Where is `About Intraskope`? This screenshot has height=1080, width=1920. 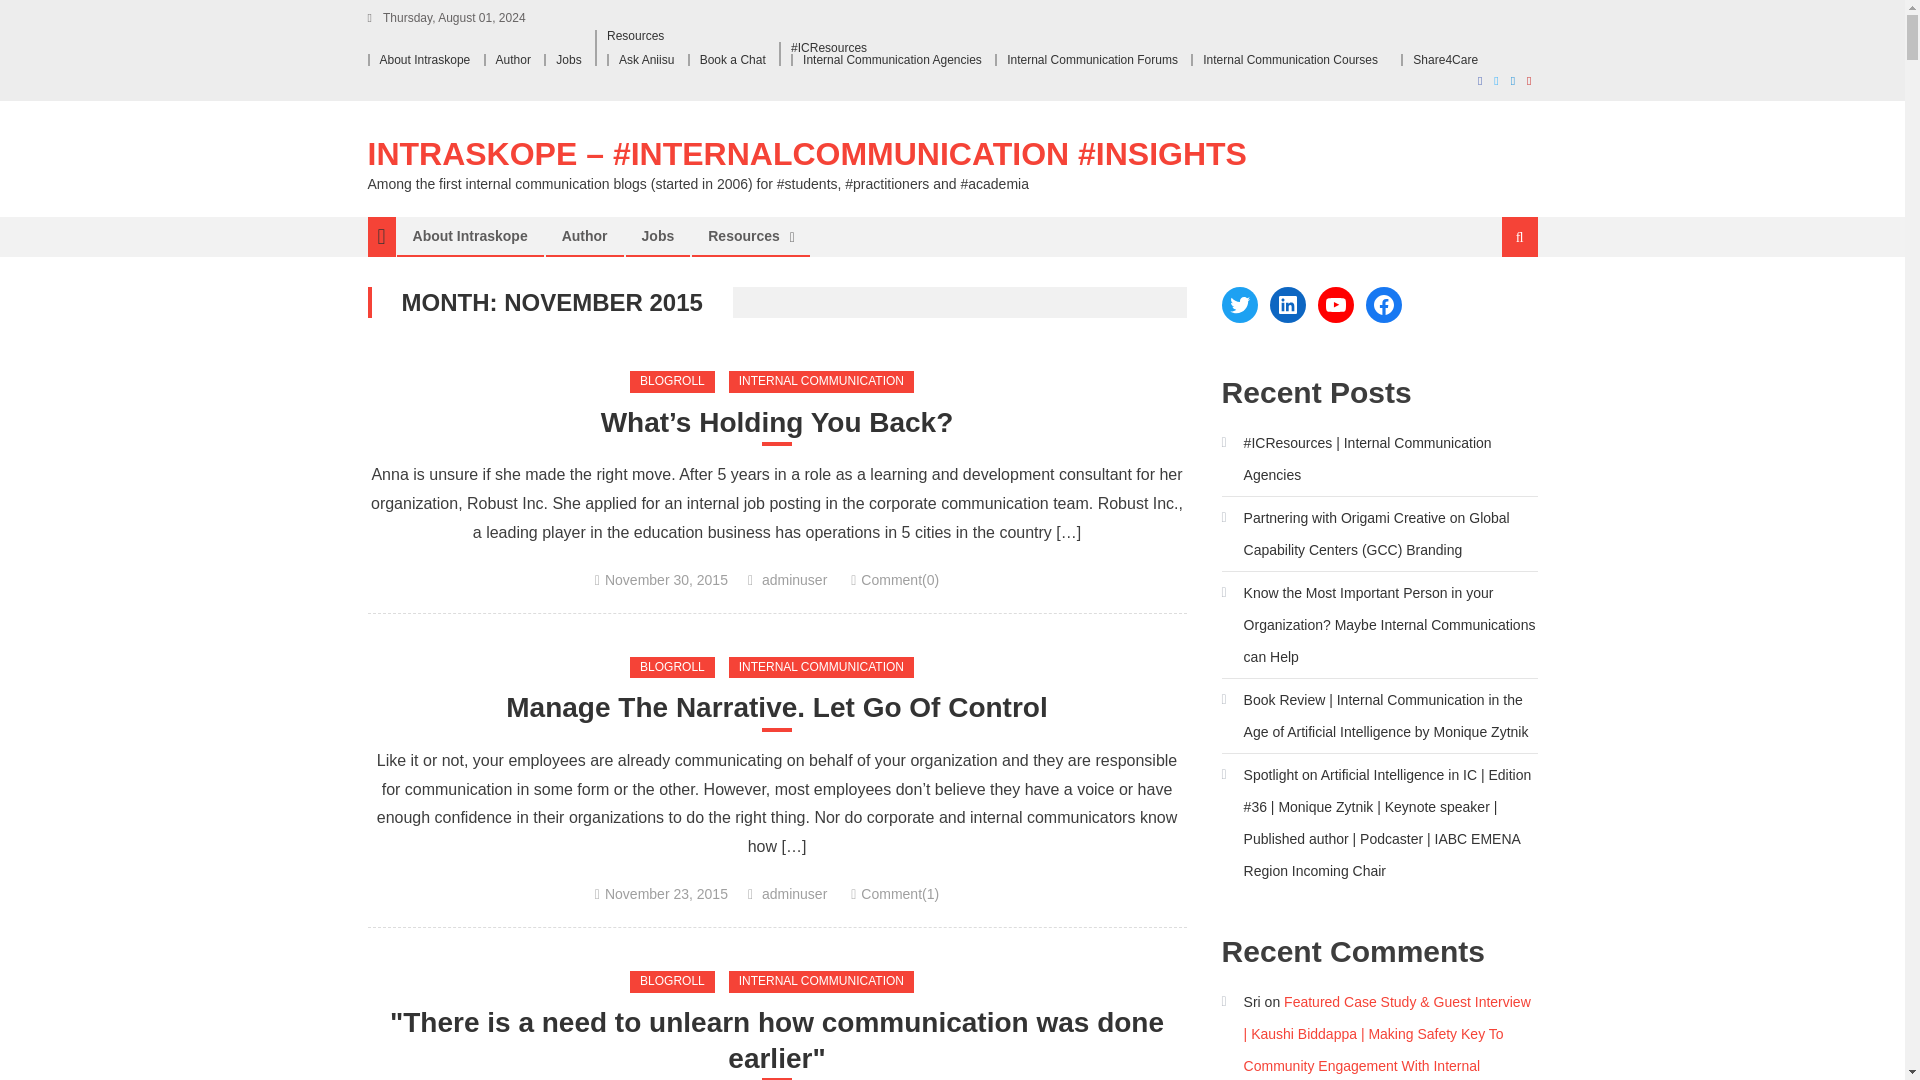 About Intraskope is located at coordinates (425, 59).